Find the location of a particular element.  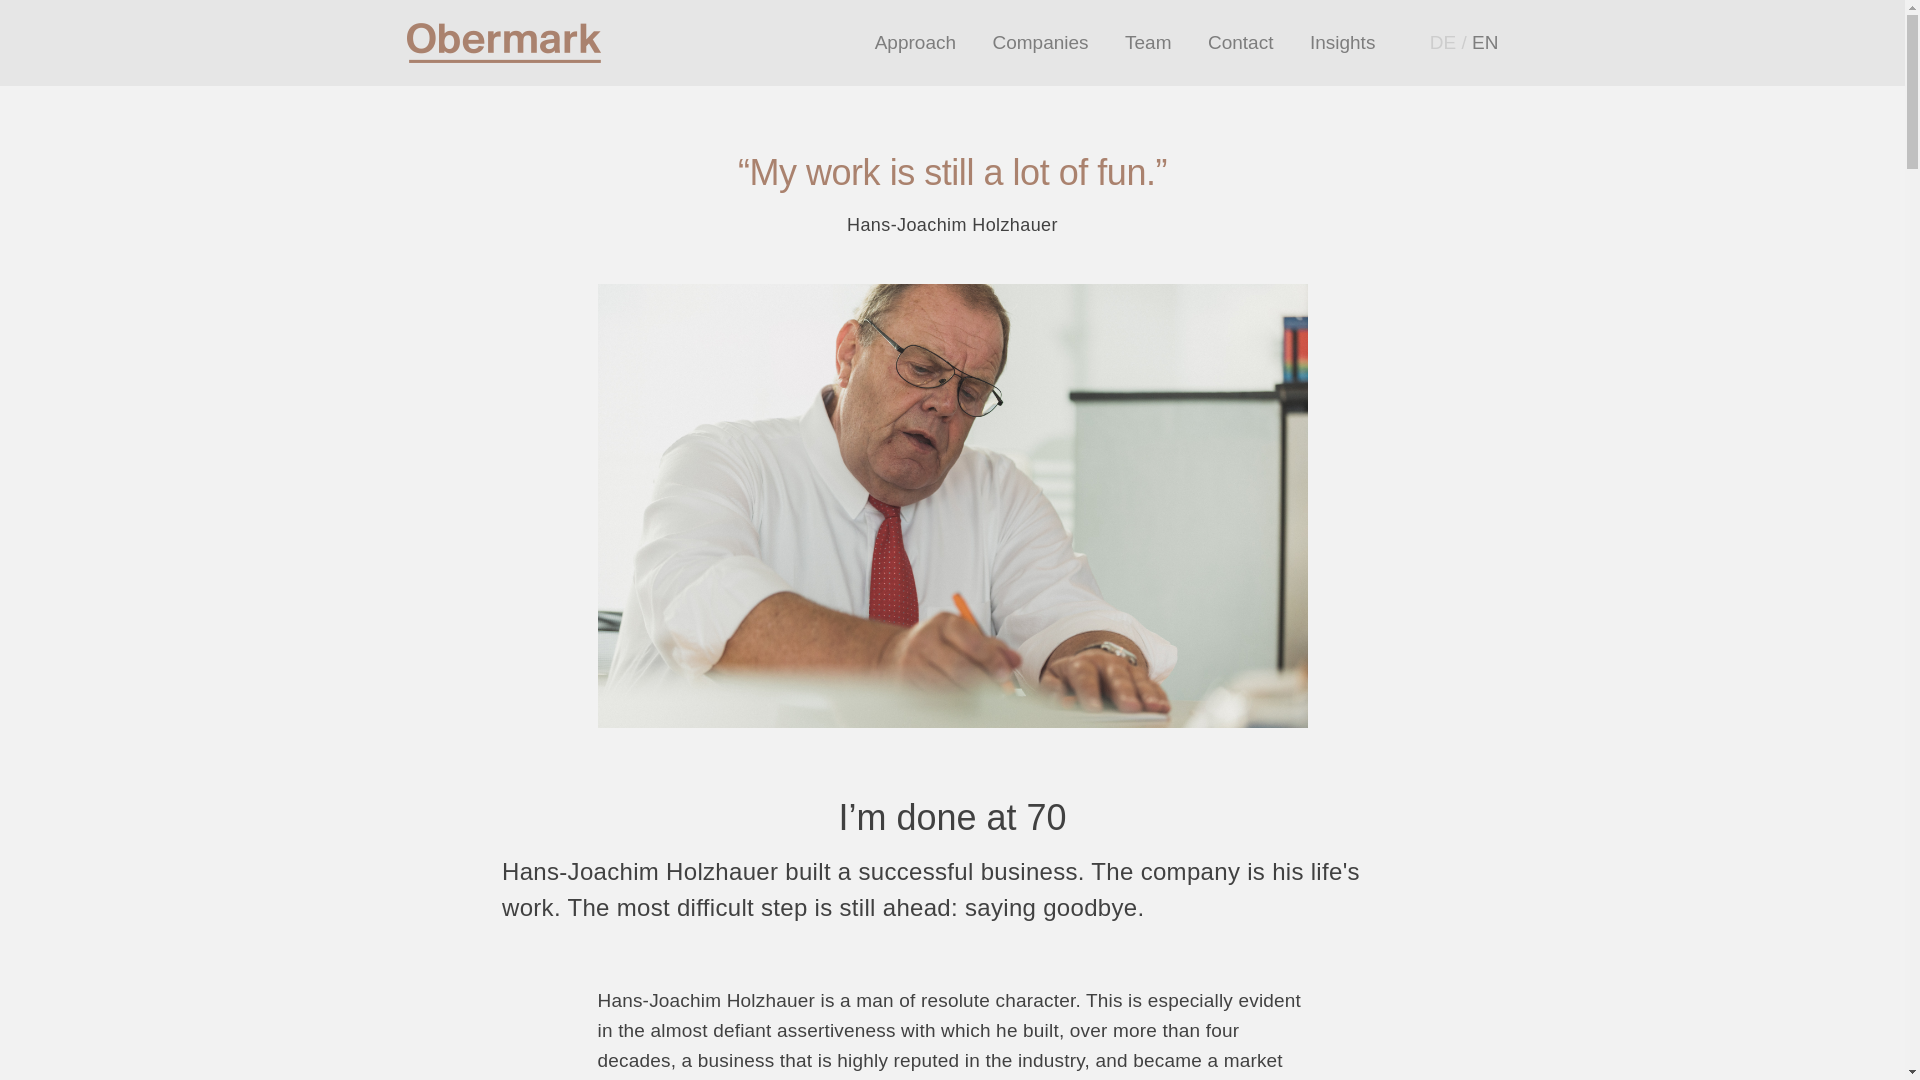

EN is located at coordinates (1484, 42).